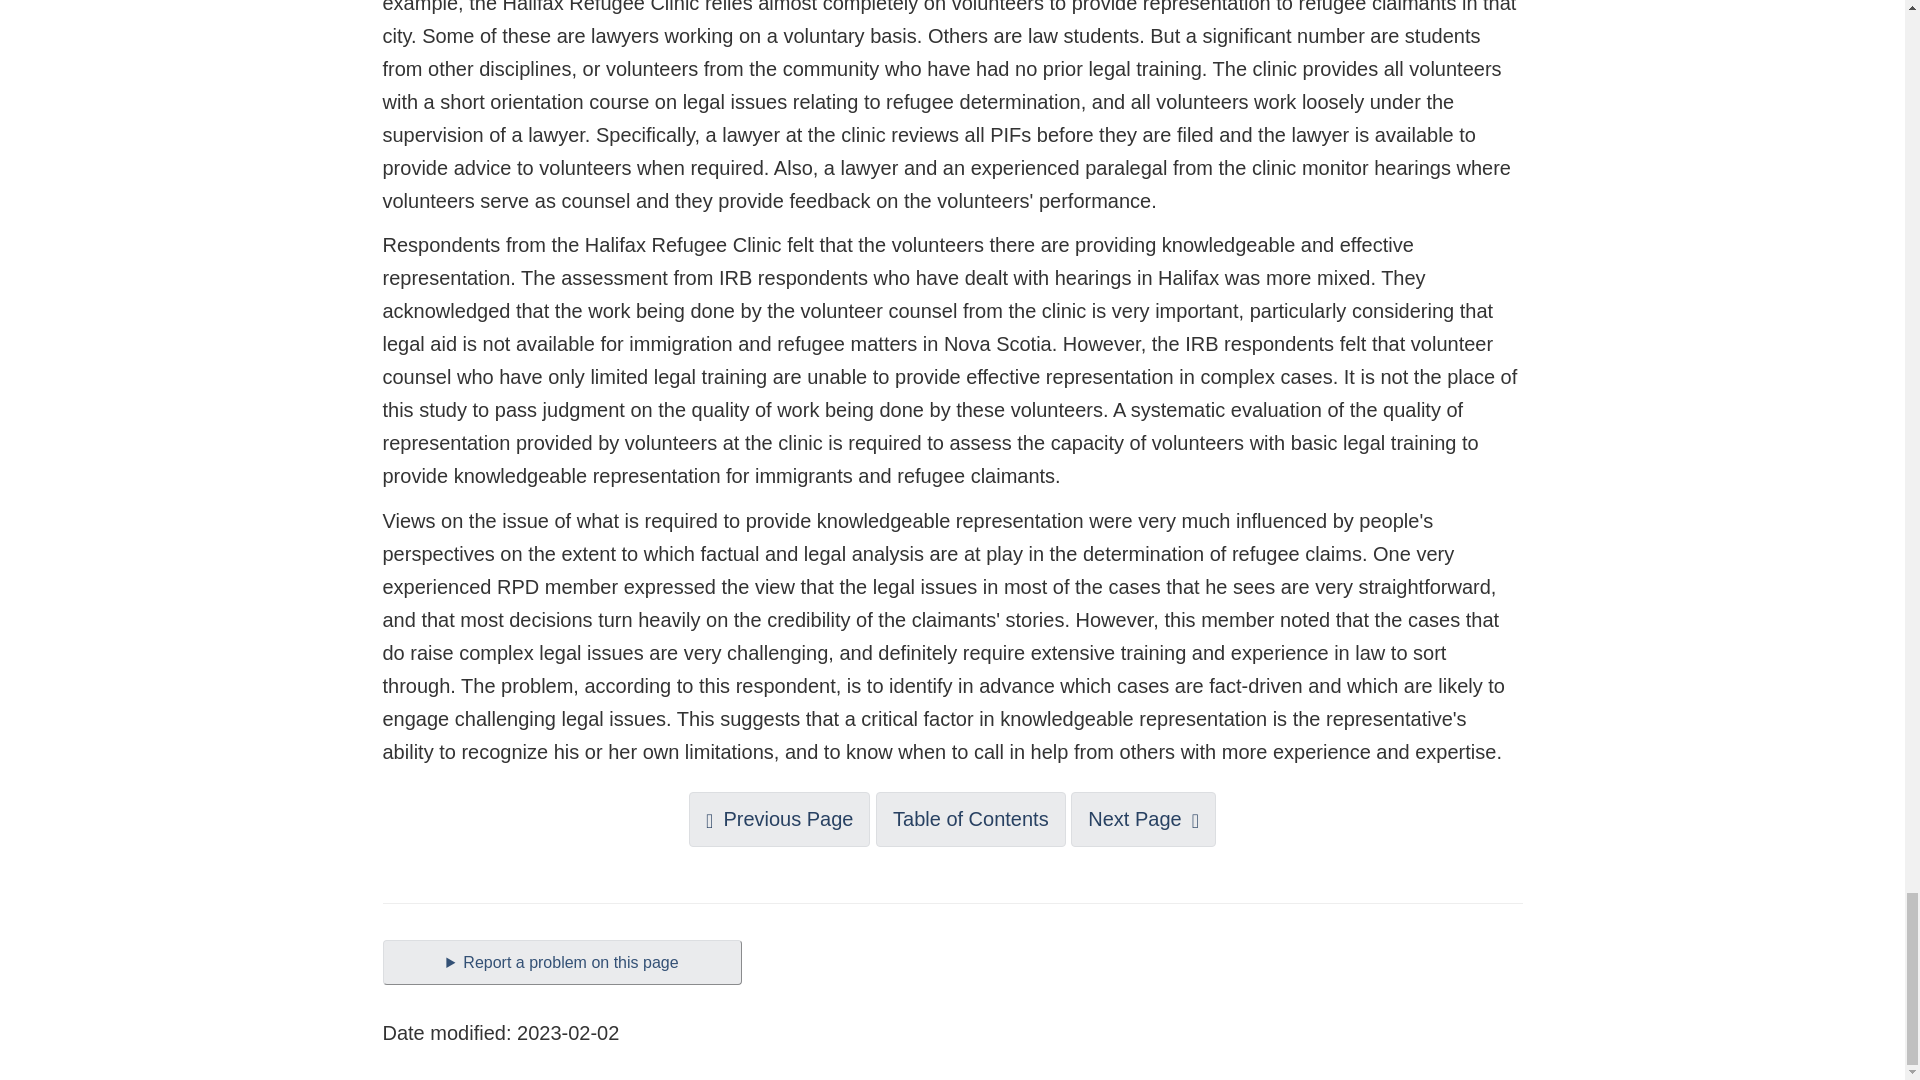 This screenshot has height=1080, width=1920. What do you see at coordinates (1143, 818) in the screenshot?
I see `Next Page` at bounding box center [1143, 818].